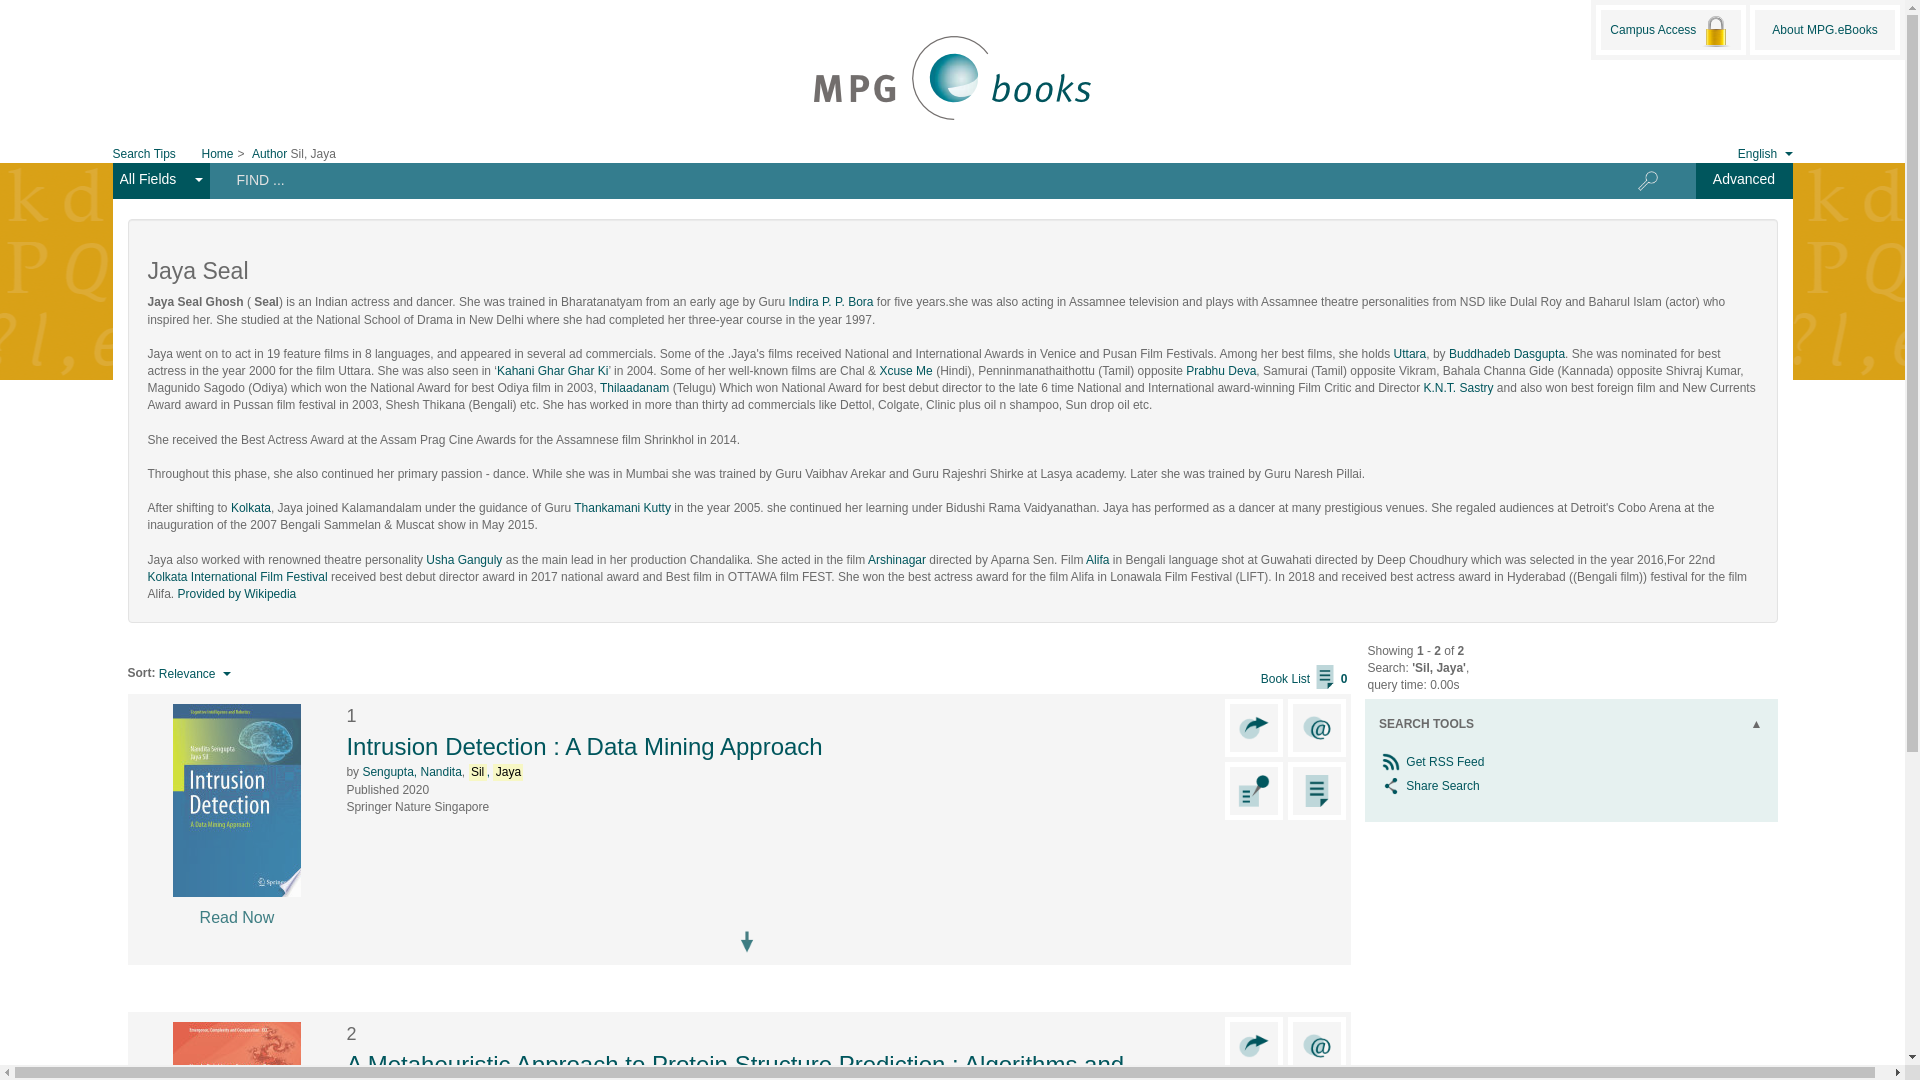 Image resolution: width=1920 pixels, height=1080 pixels. Describe the element at coordinates (905, 370) in the screenshot. I see `Xcuse Me` at that location.